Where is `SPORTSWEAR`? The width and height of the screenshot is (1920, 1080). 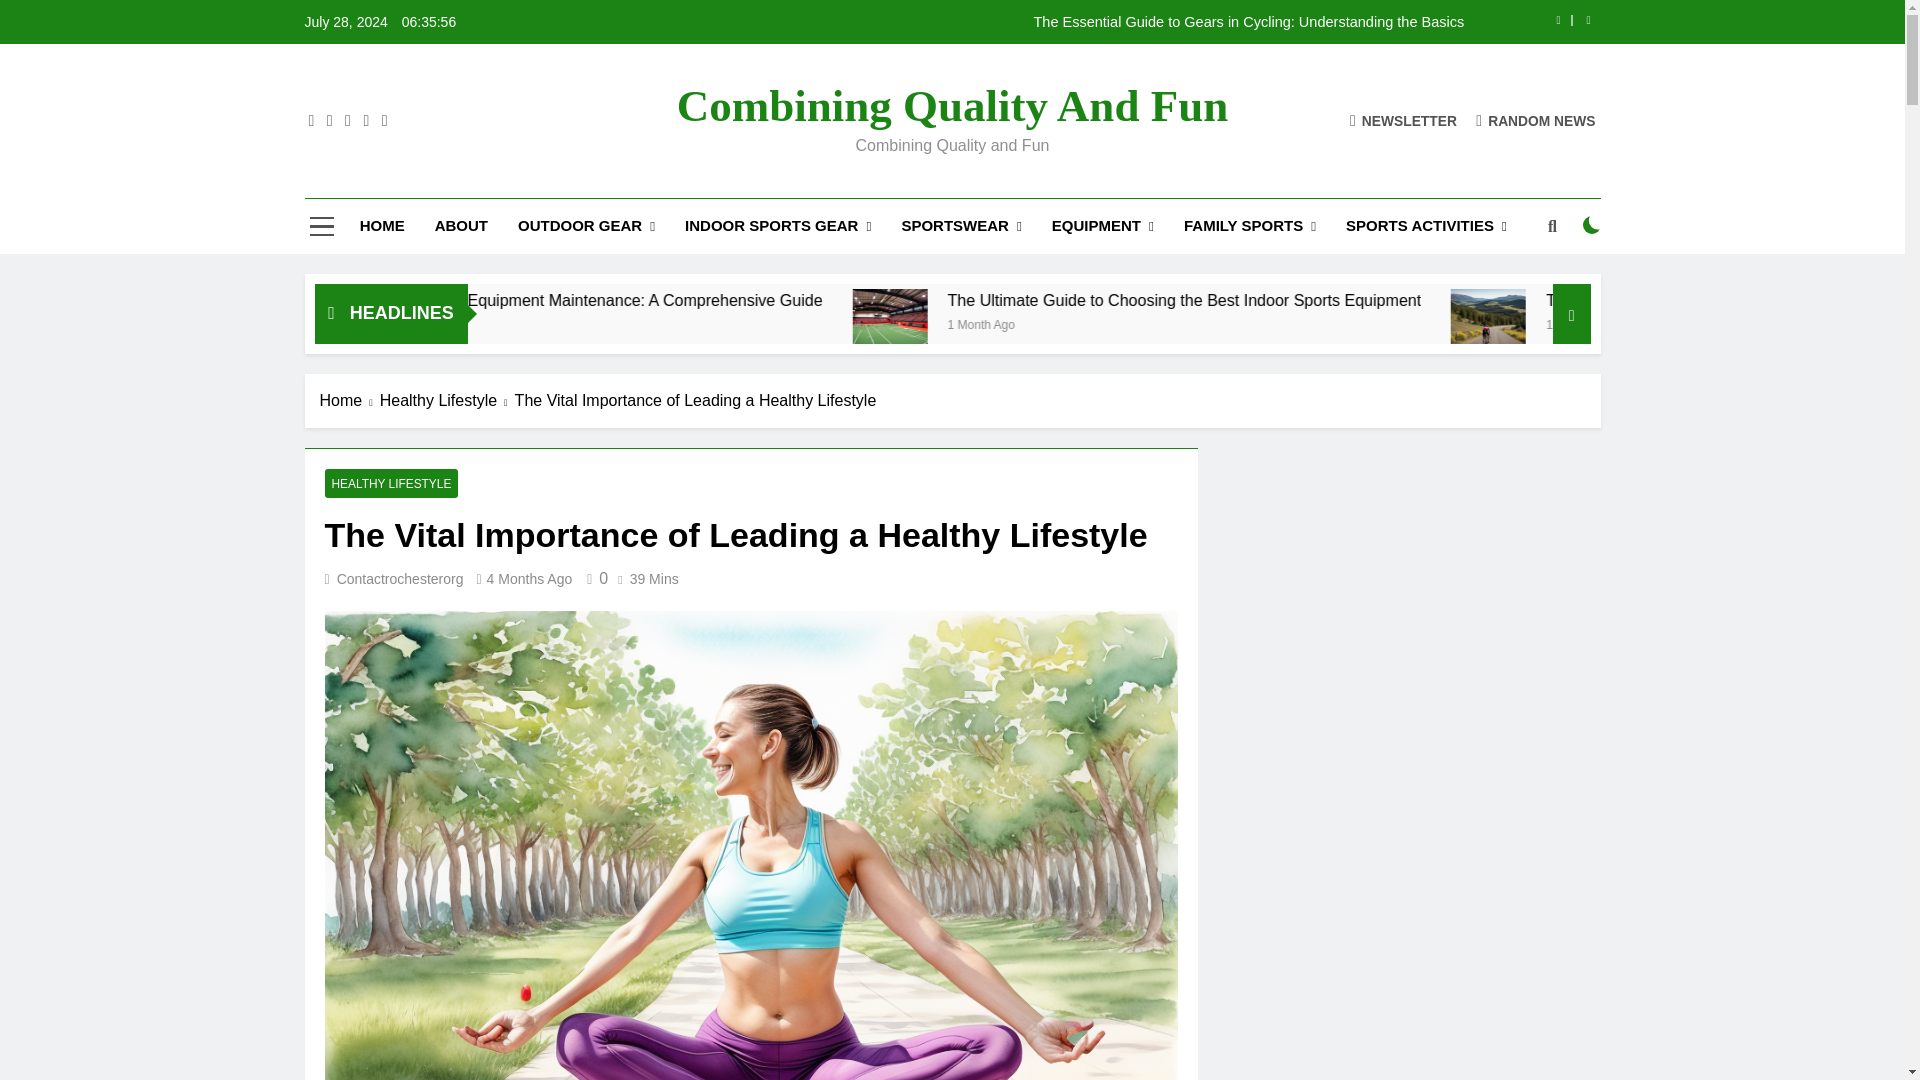
SPORTSWEAR is located at coordinates (960, 226).